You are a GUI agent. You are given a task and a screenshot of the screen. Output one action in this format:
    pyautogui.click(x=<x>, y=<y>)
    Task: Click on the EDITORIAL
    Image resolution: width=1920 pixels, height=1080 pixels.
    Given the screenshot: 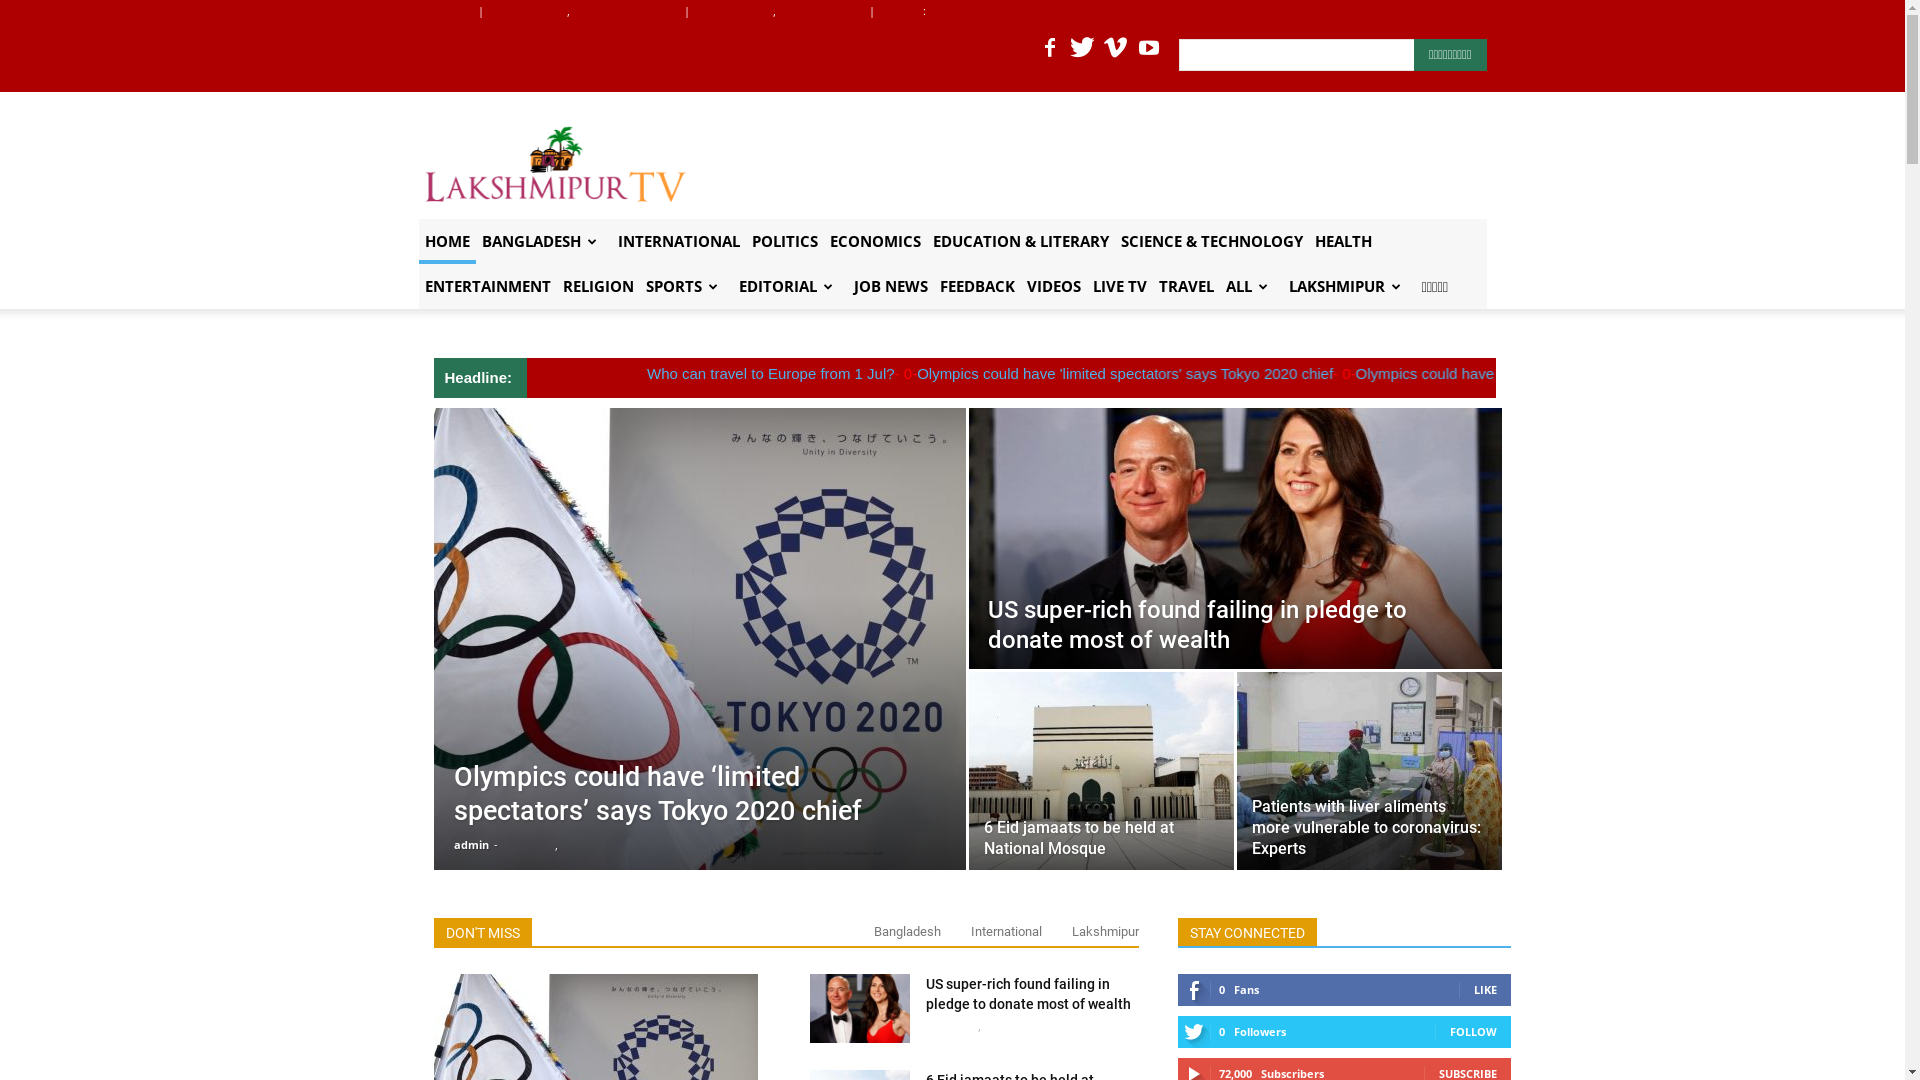 What is the action you would take?
    pyautogui.click(x=790, y=286)
    